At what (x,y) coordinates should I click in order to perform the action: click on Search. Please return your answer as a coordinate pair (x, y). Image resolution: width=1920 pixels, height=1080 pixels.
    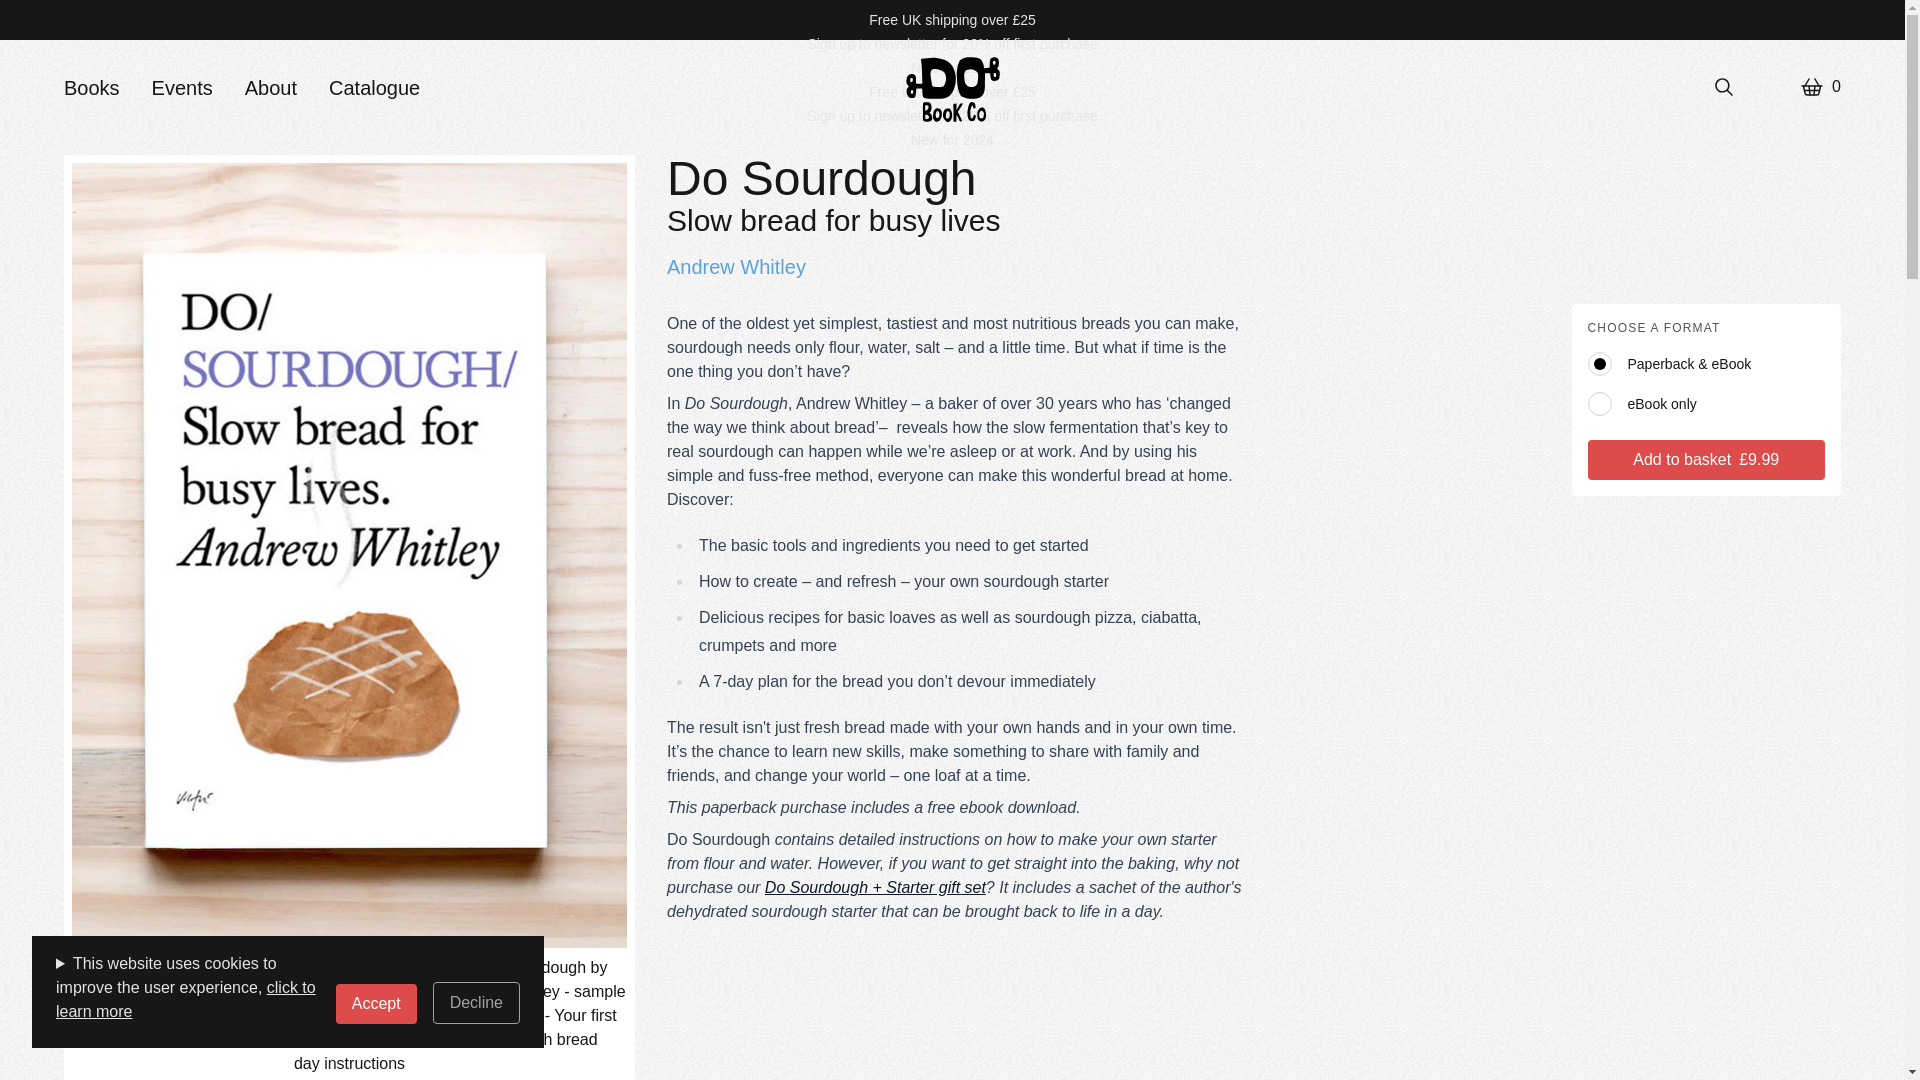
    Looking at the image, I should click on (1724, 86).